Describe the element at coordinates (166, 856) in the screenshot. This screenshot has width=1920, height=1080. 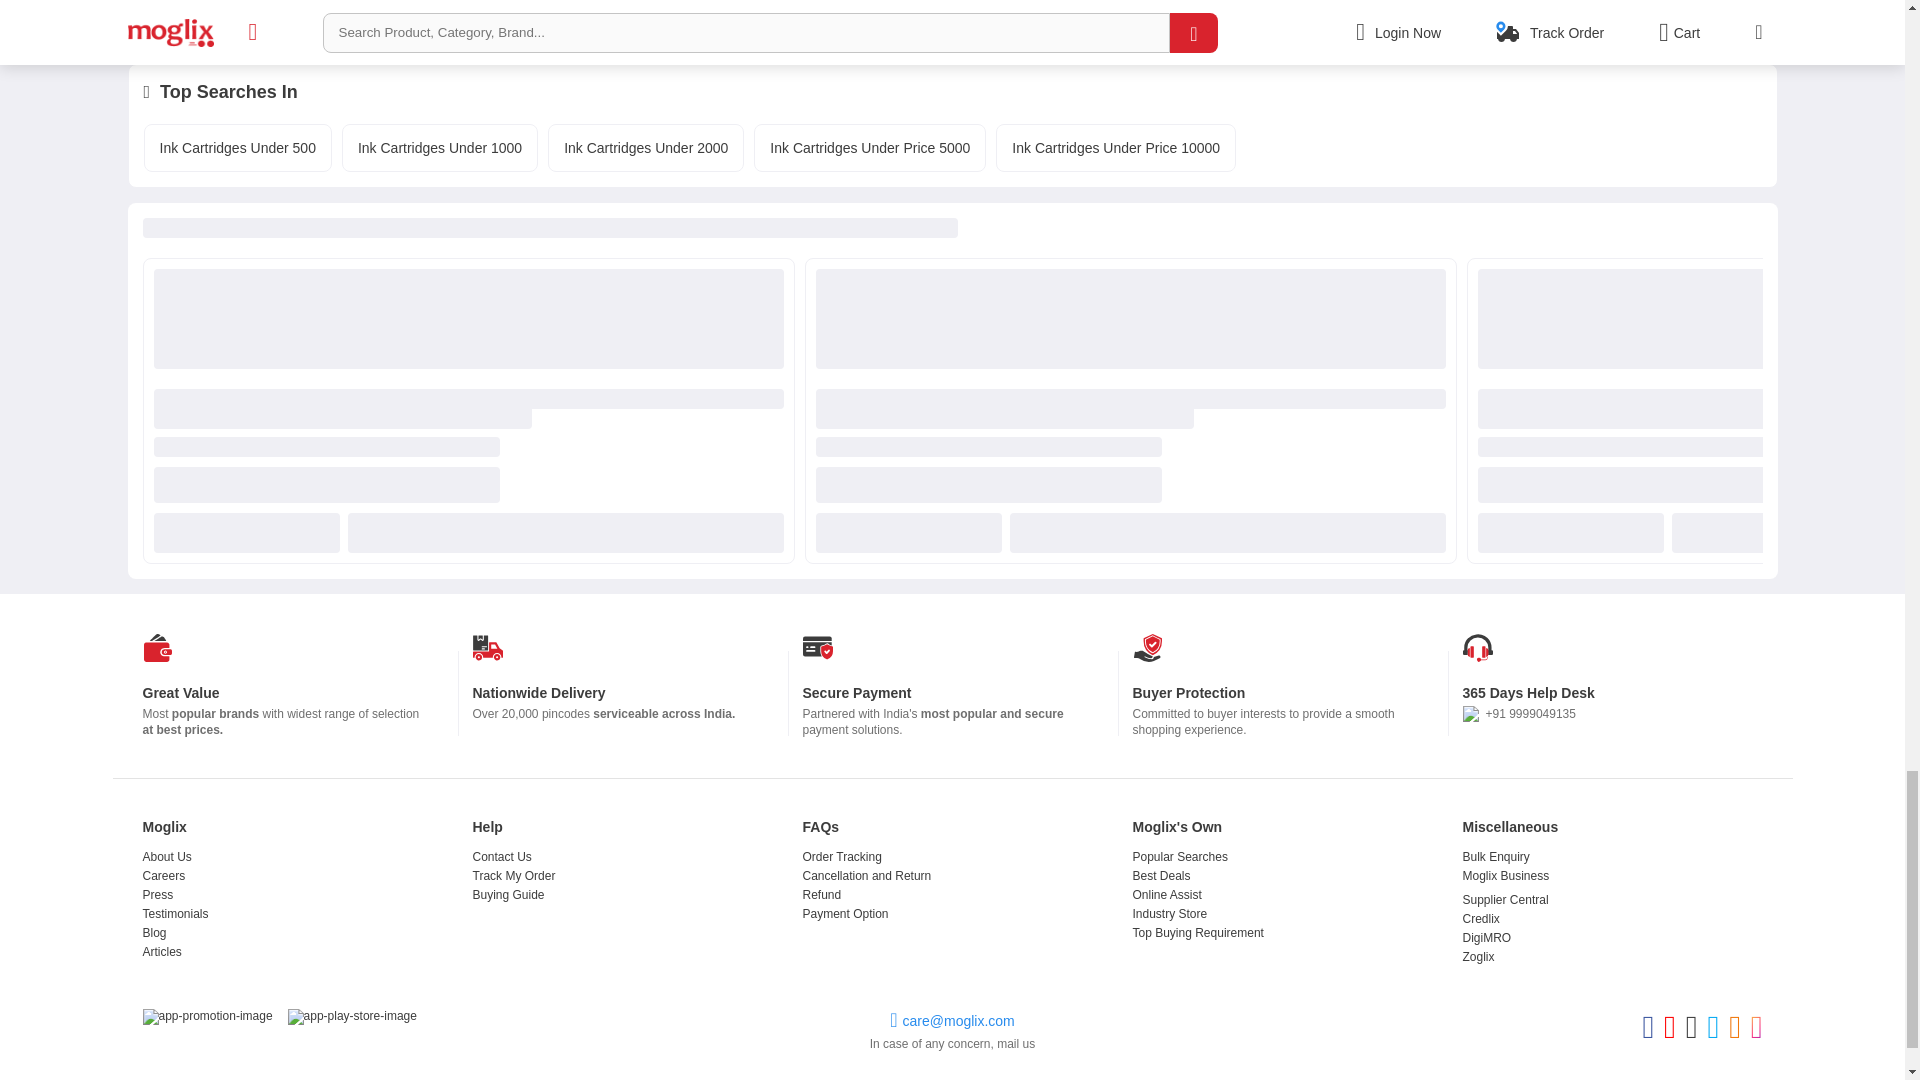
I see `About Us` at that location.